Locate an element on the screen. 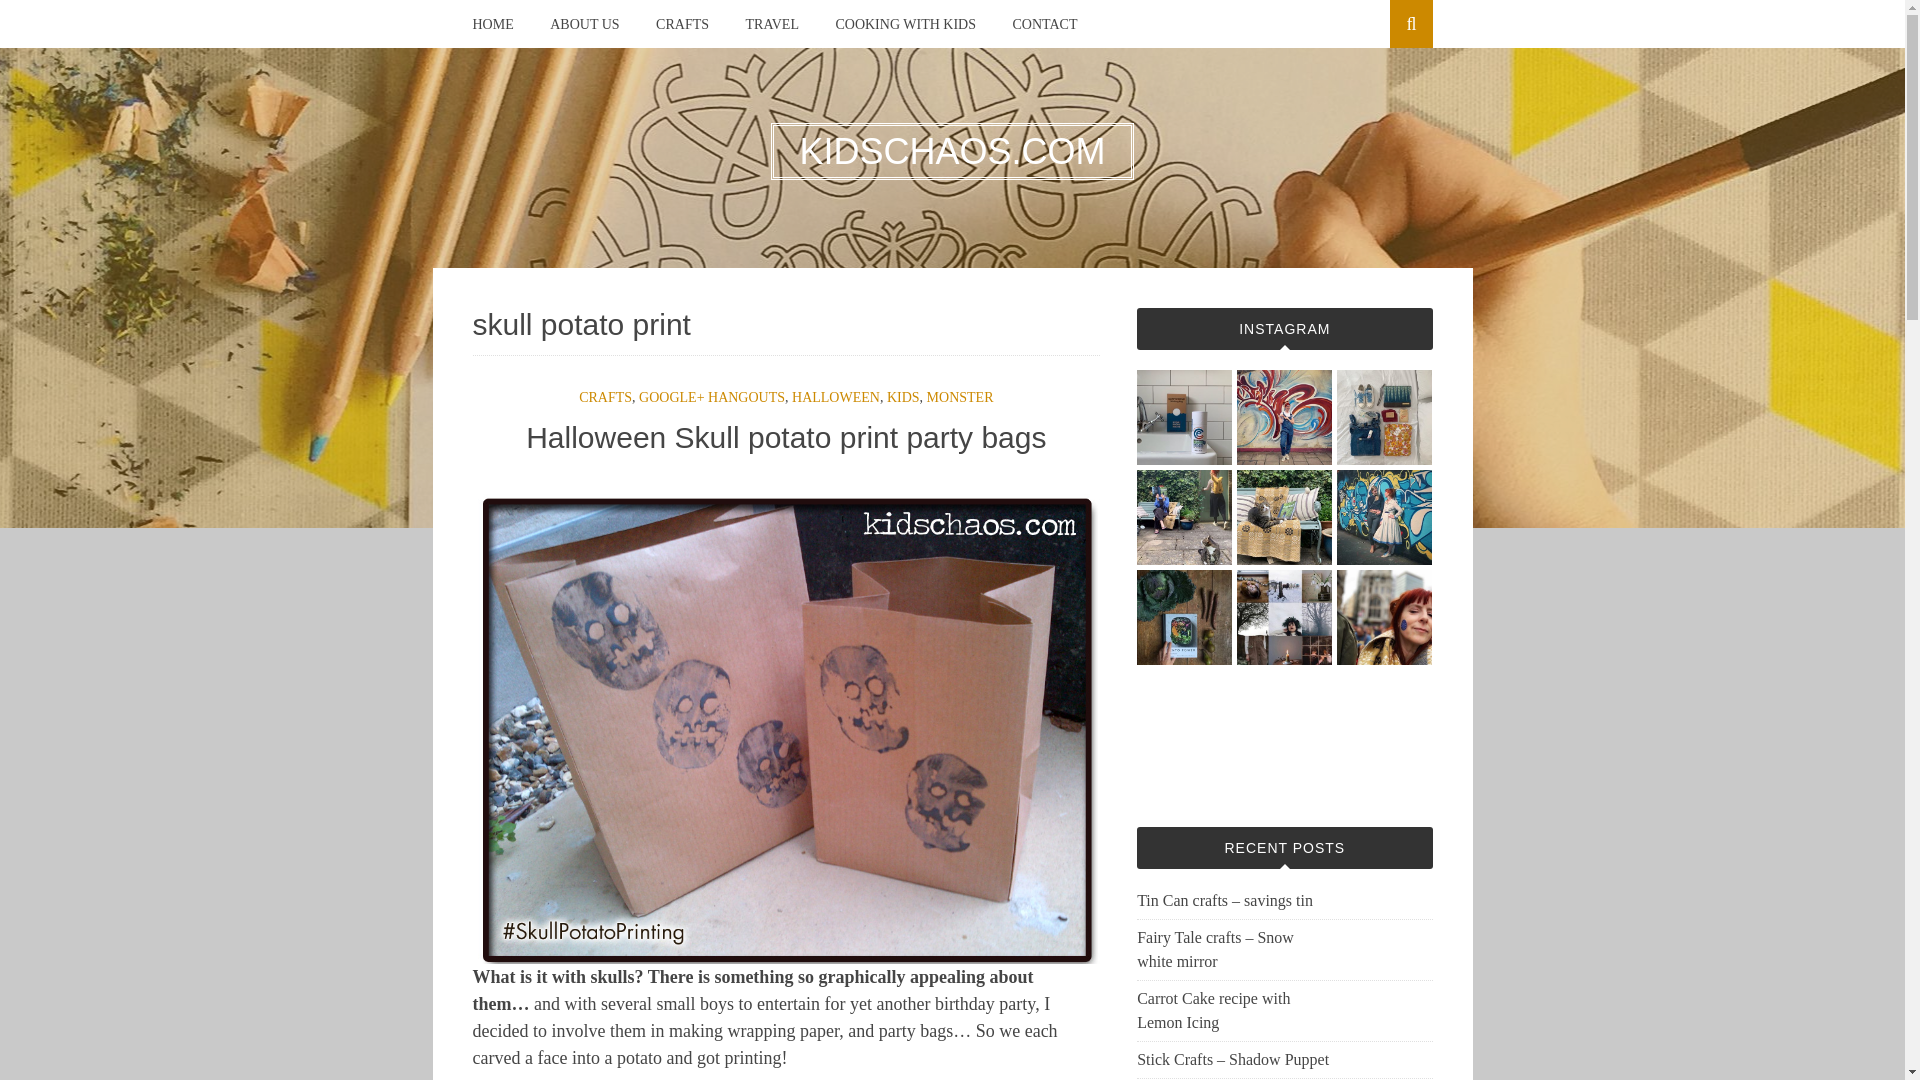  ABOUT US is located at coordinates (584, 24).